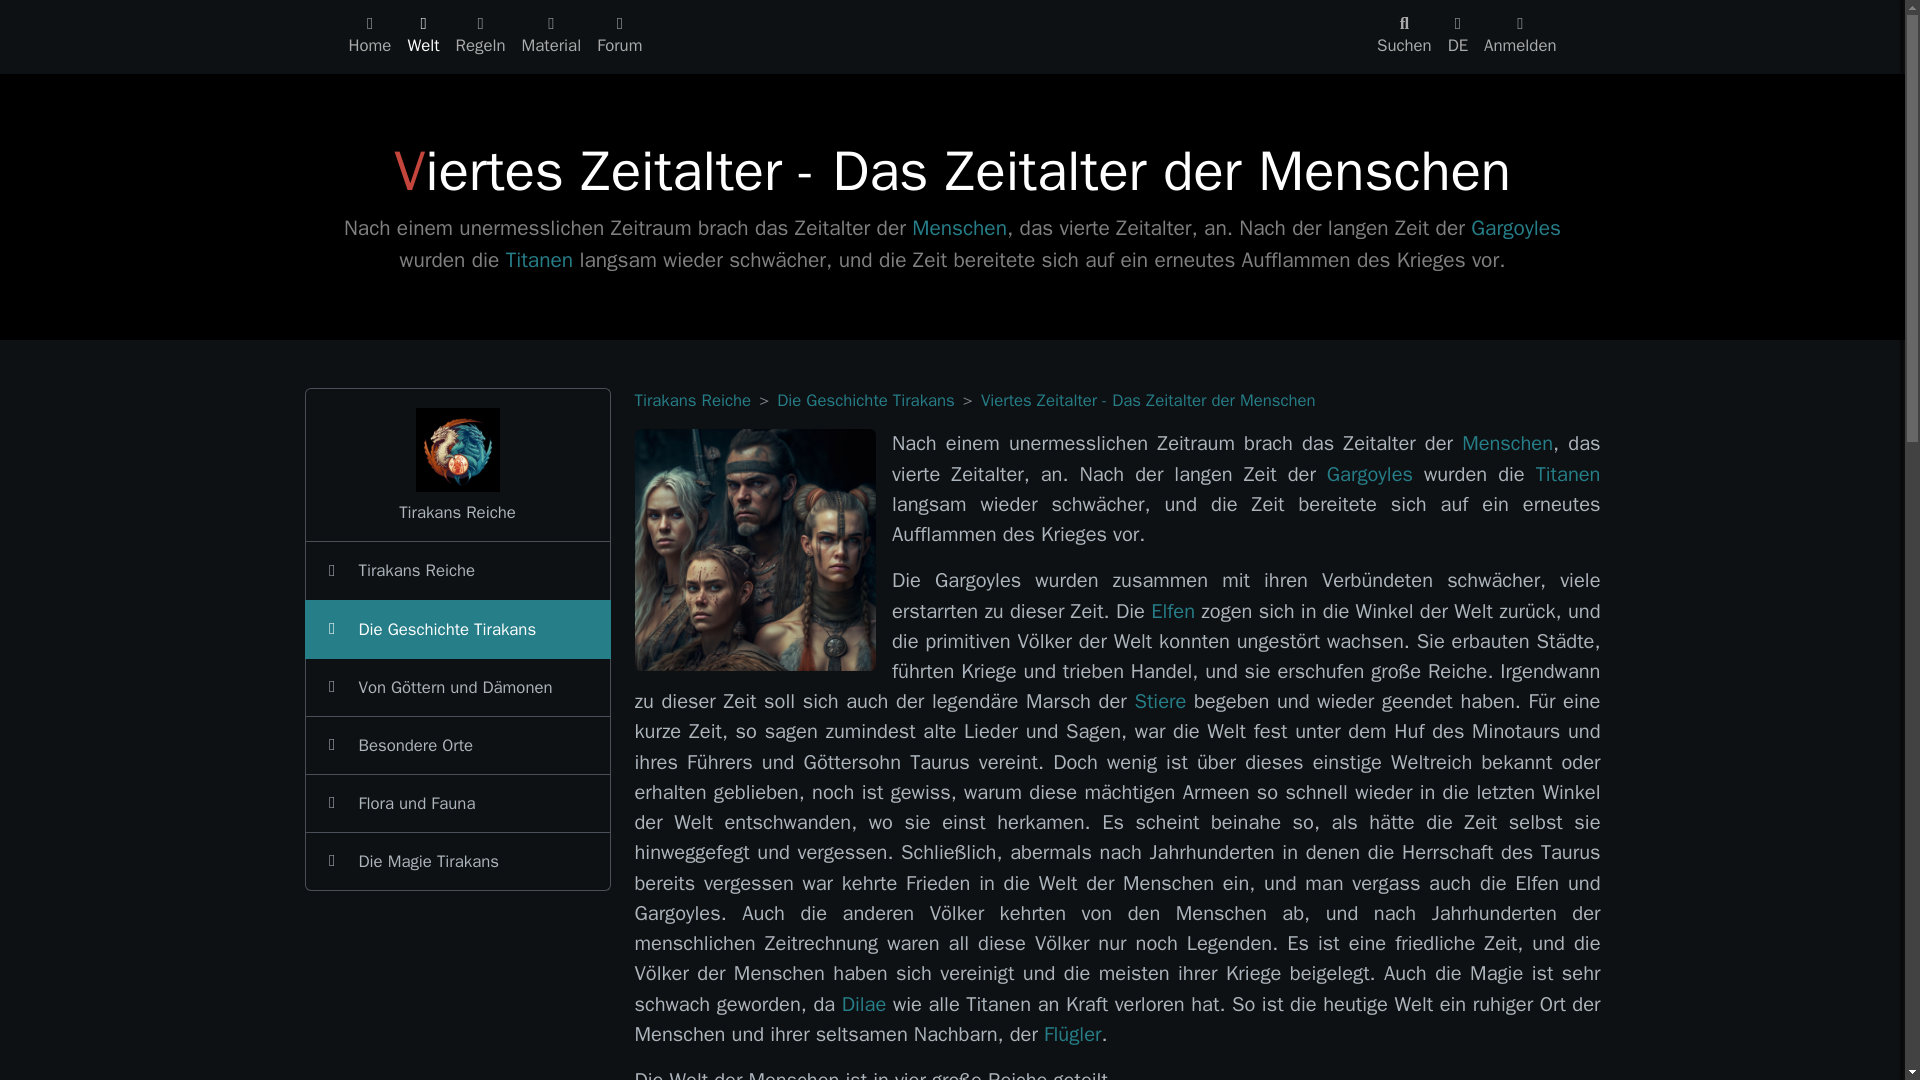 The image size is (1920, 1080). Describe the element at coordinates (620, 36) in the screenshot. I see `Forum` at that location.